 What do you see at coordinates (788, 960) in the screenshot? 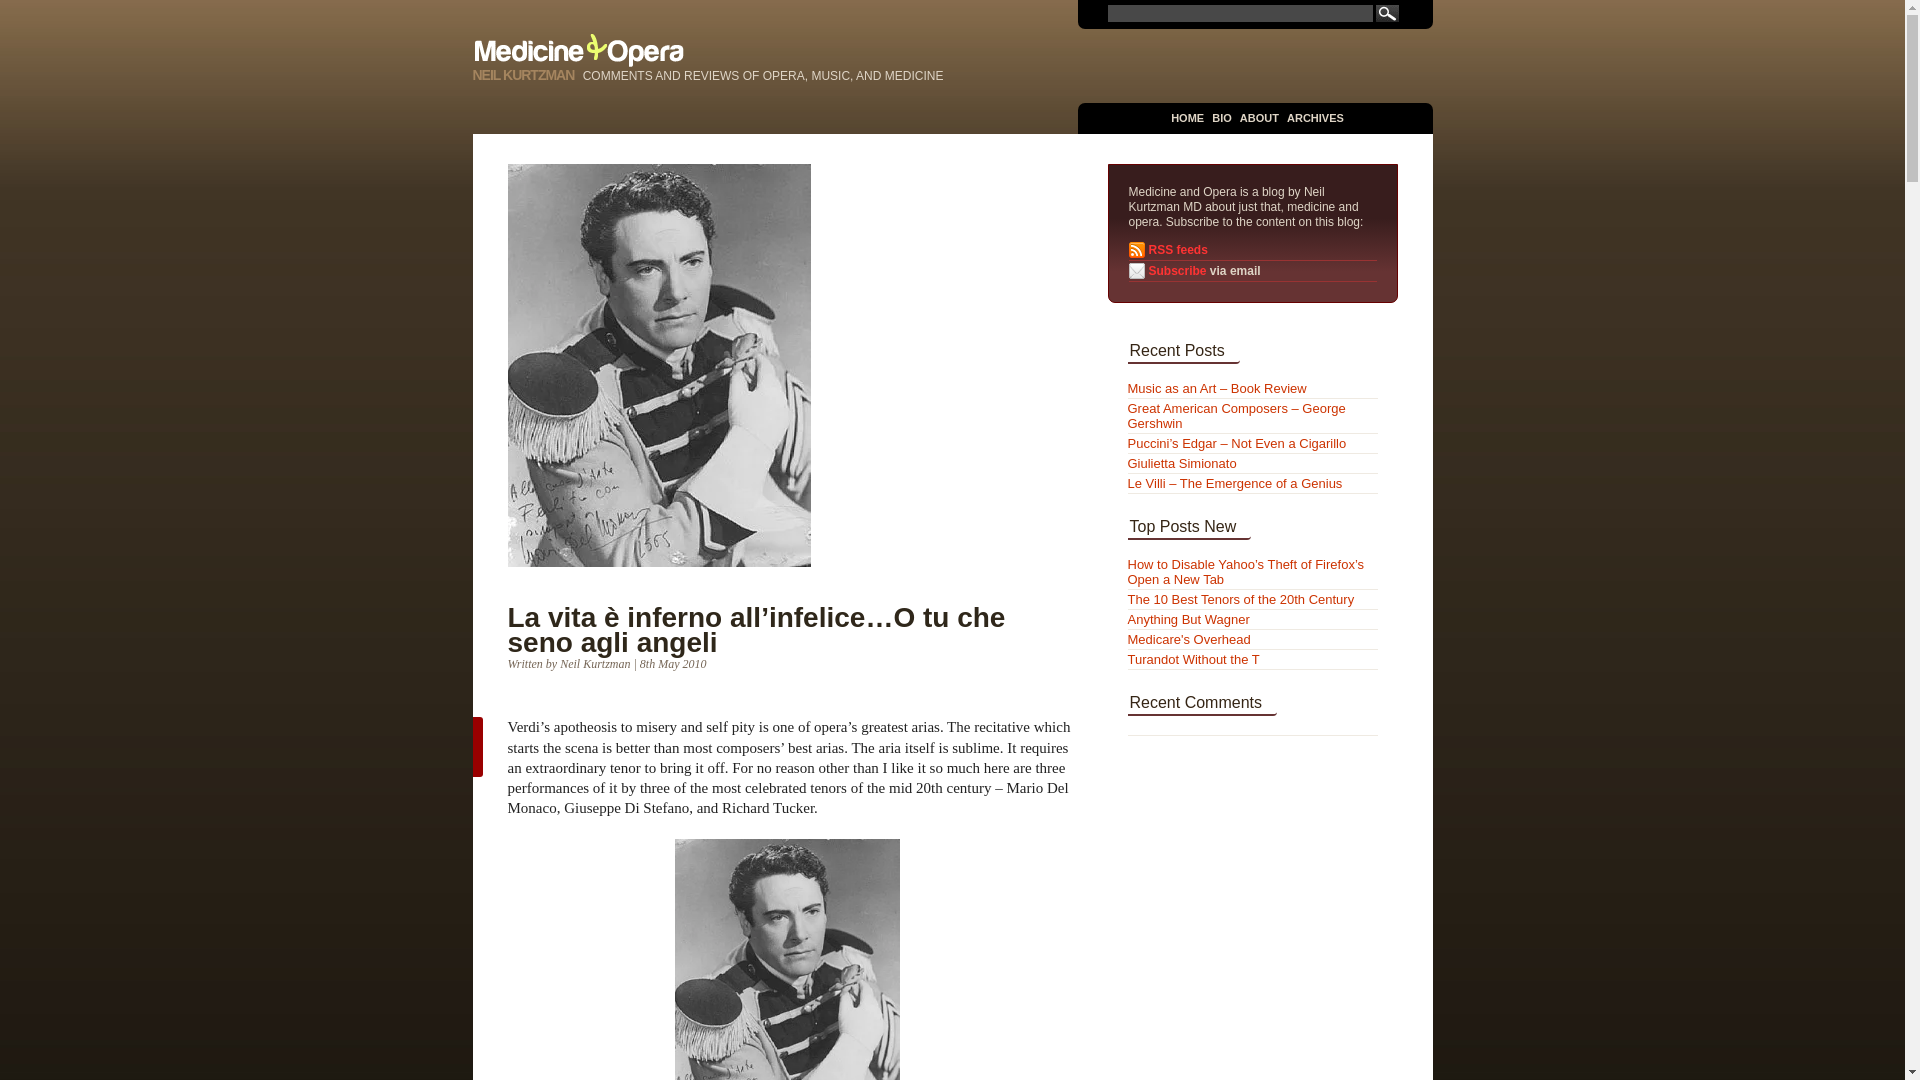
I see `Mario del Monaco` at bounding box center [788, 960].